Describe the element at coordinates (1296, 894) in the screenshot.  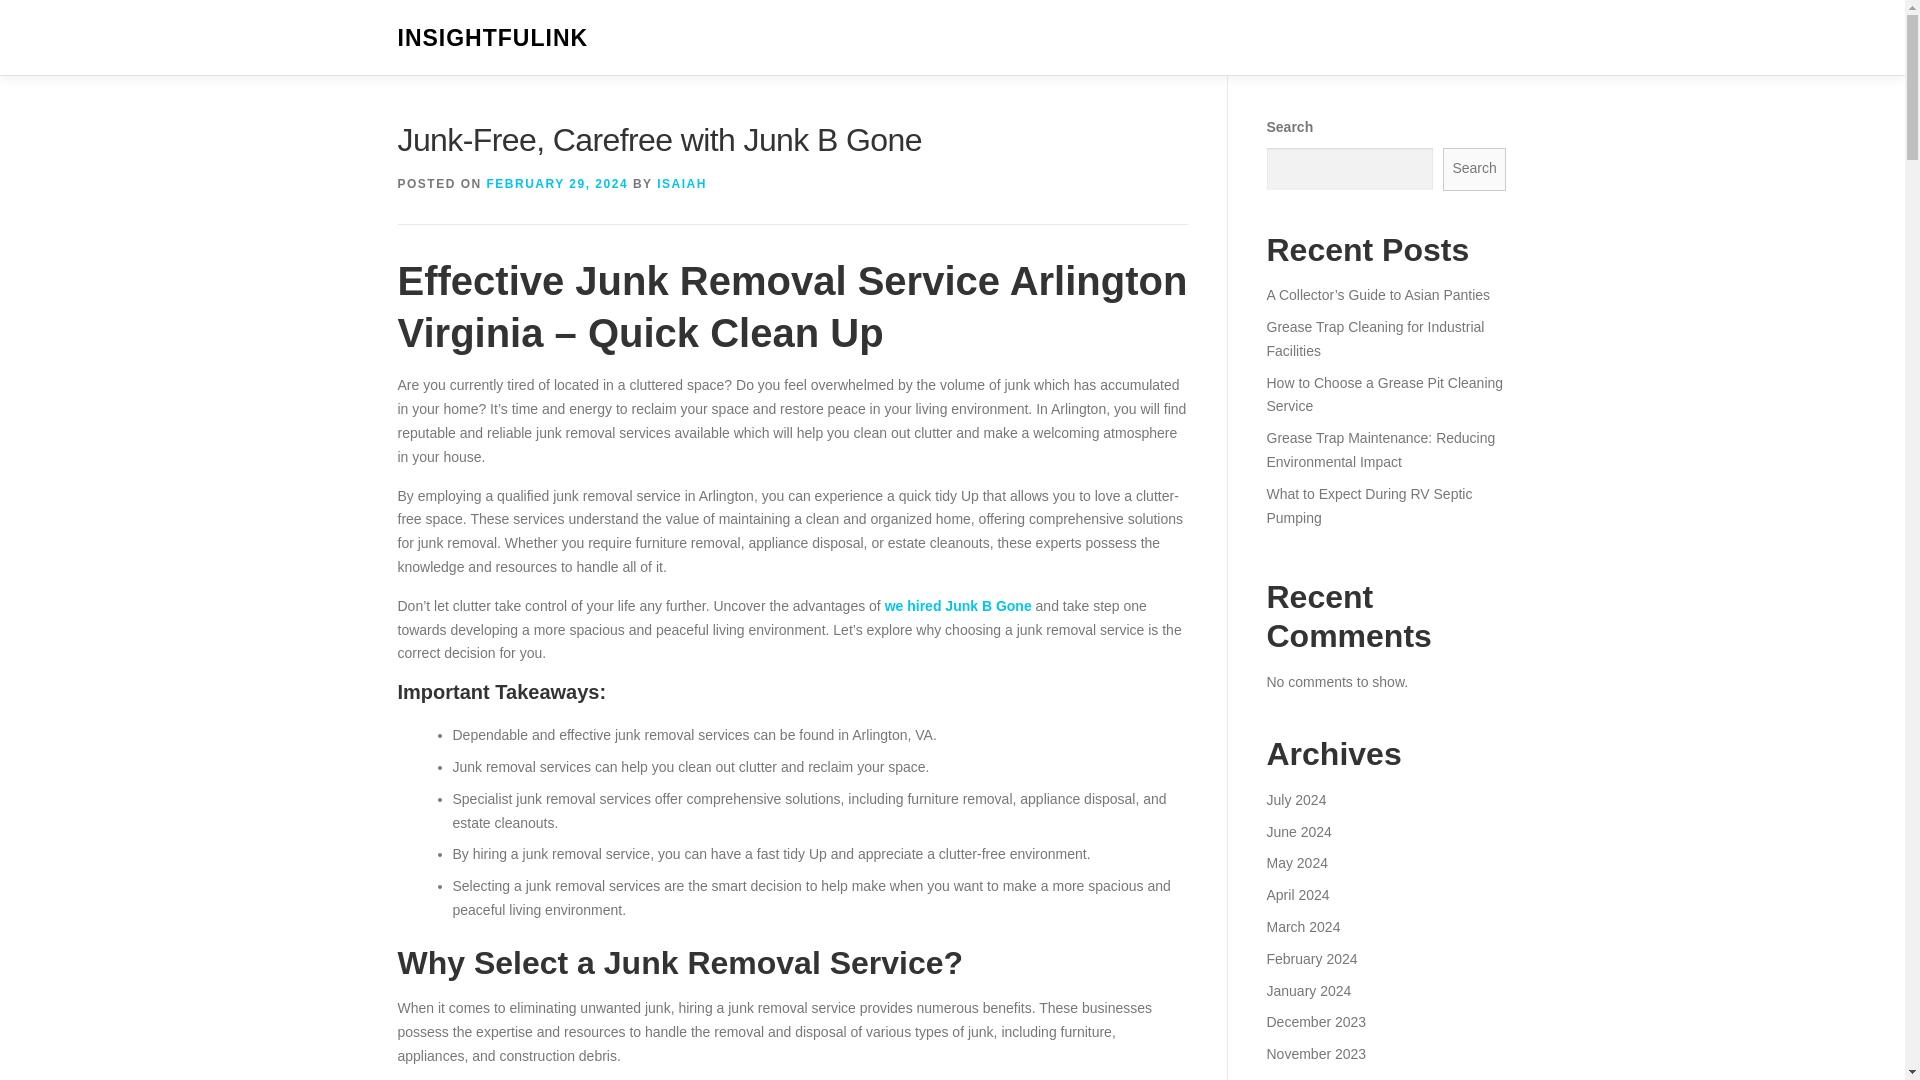
I see `April 2024` at that location.